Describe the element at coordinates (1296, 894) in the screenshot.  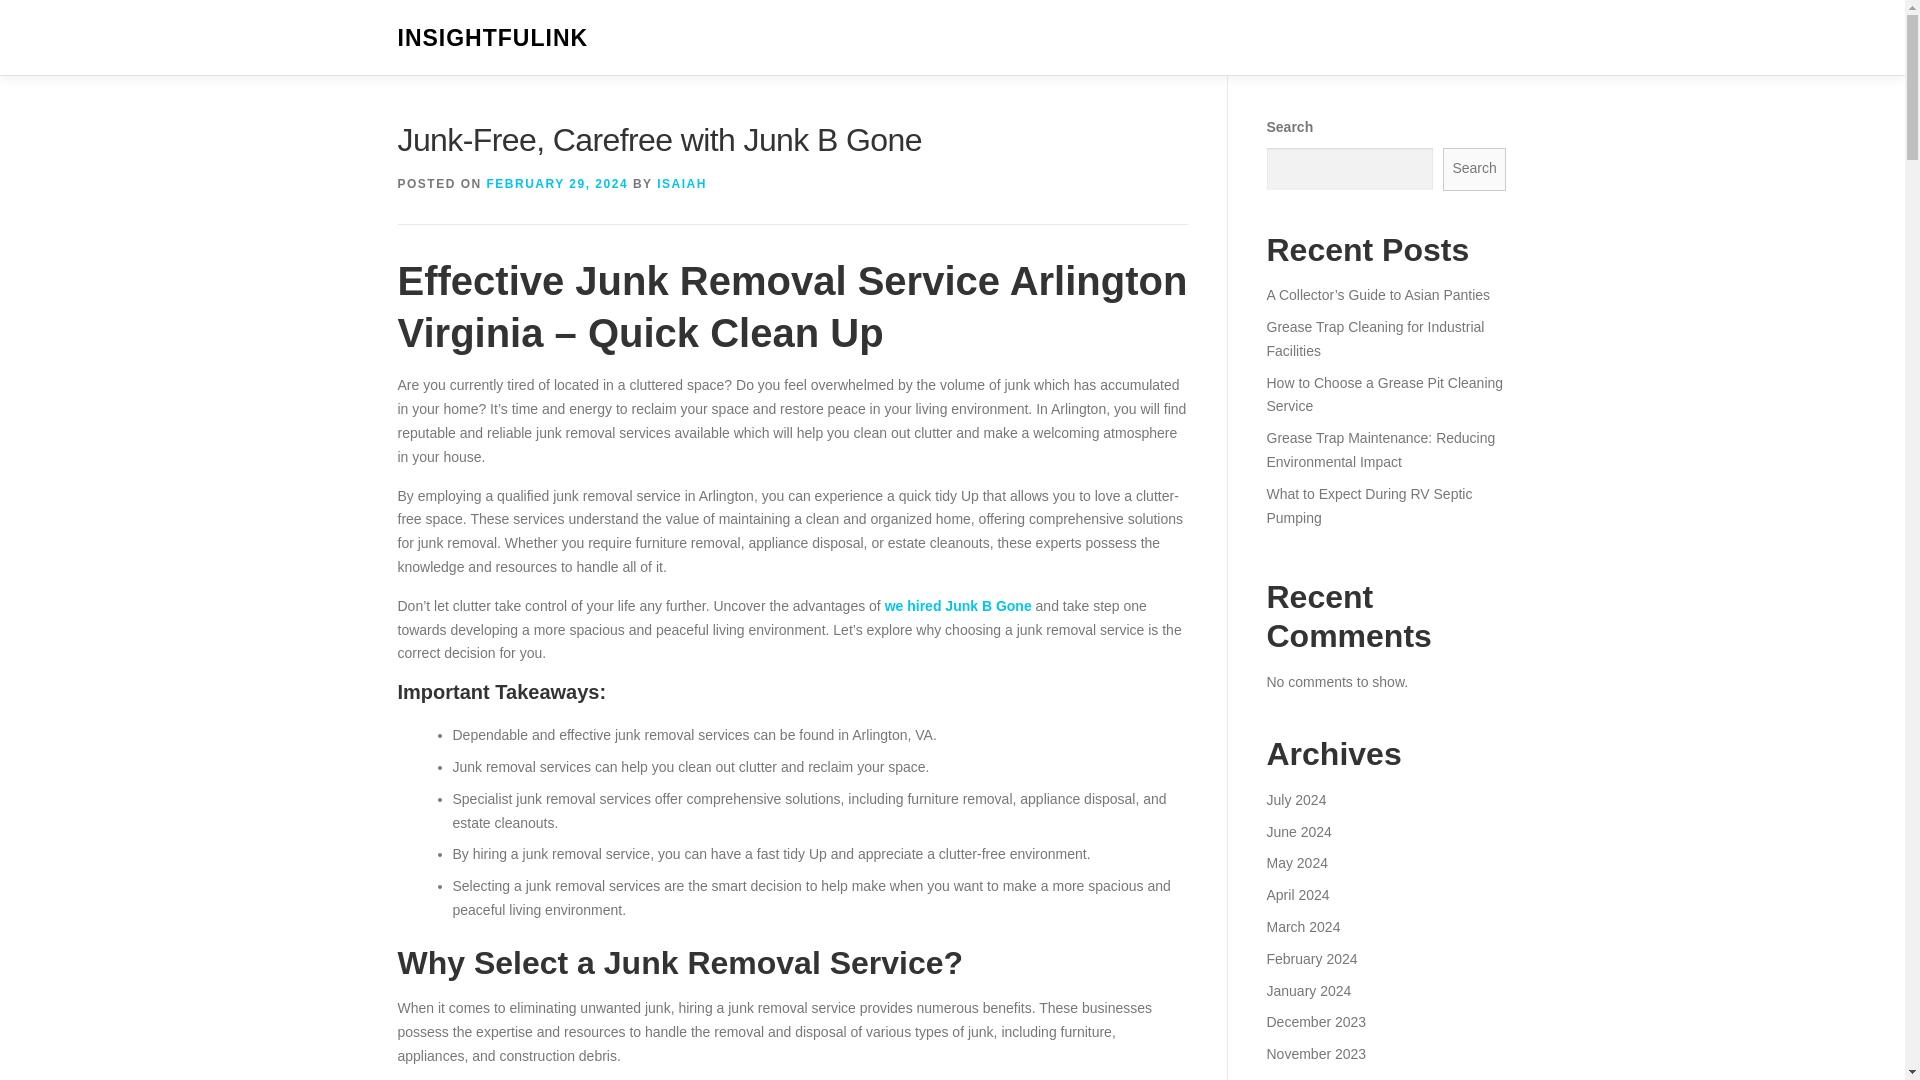
I see `April 2024` at that location.